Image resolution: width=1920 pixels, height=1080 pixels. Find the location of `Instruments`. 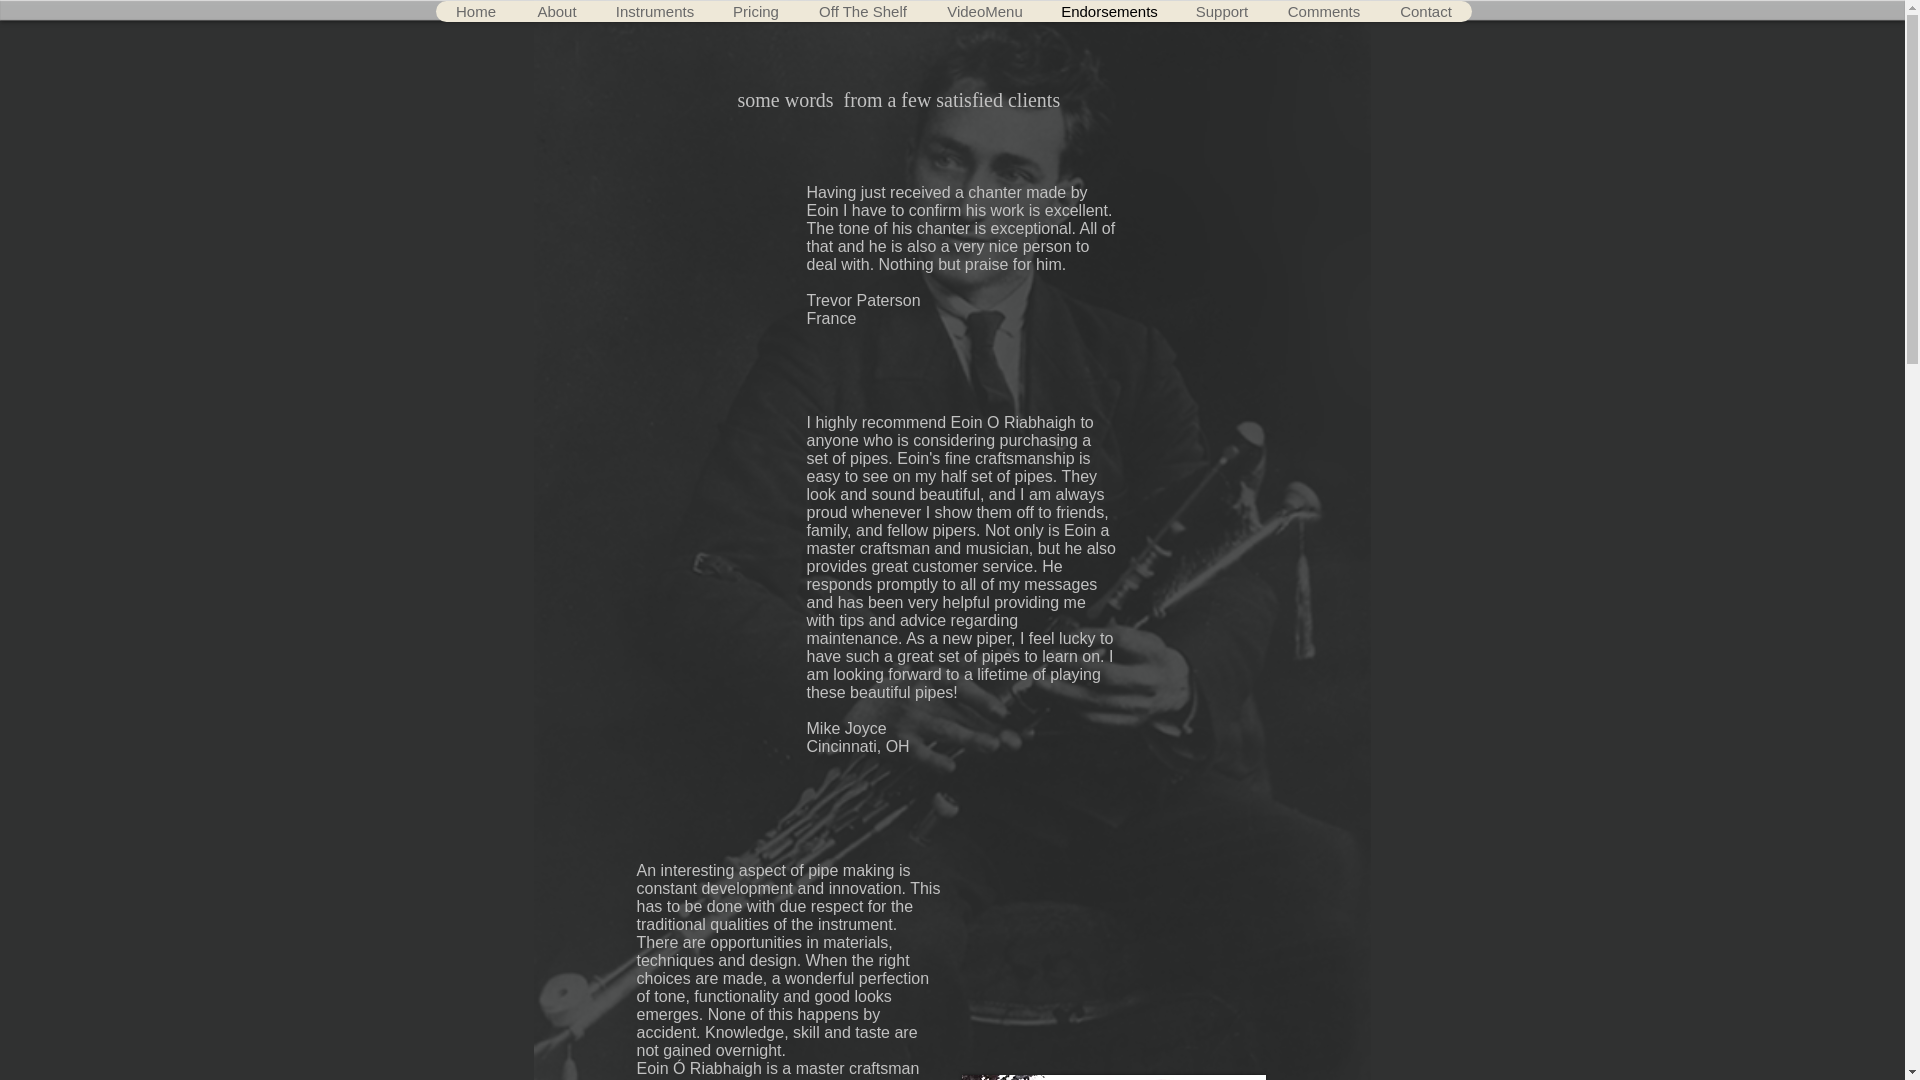

Instruments is located at coordinates (654, 11).